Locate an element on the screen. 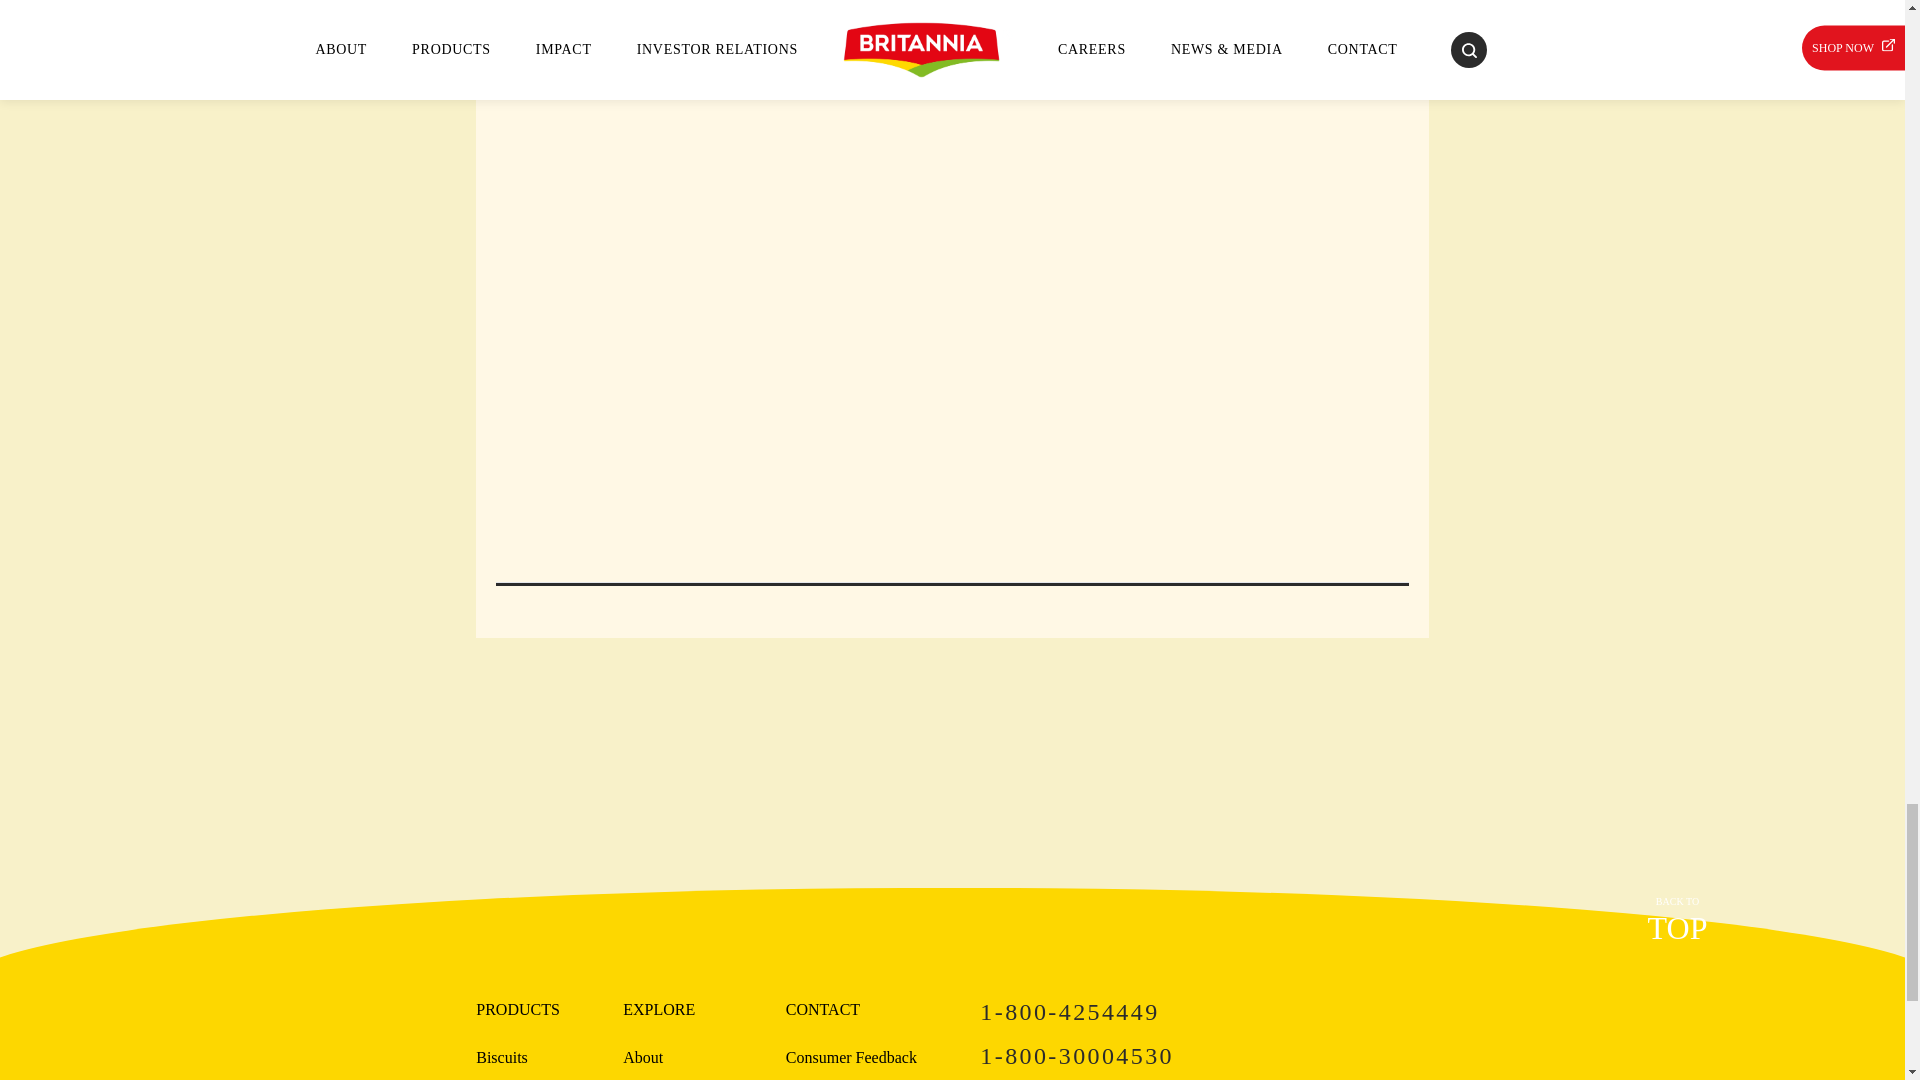 The image size is (1920, 1080). Biscuits is located at coordinates (1204, 1012).